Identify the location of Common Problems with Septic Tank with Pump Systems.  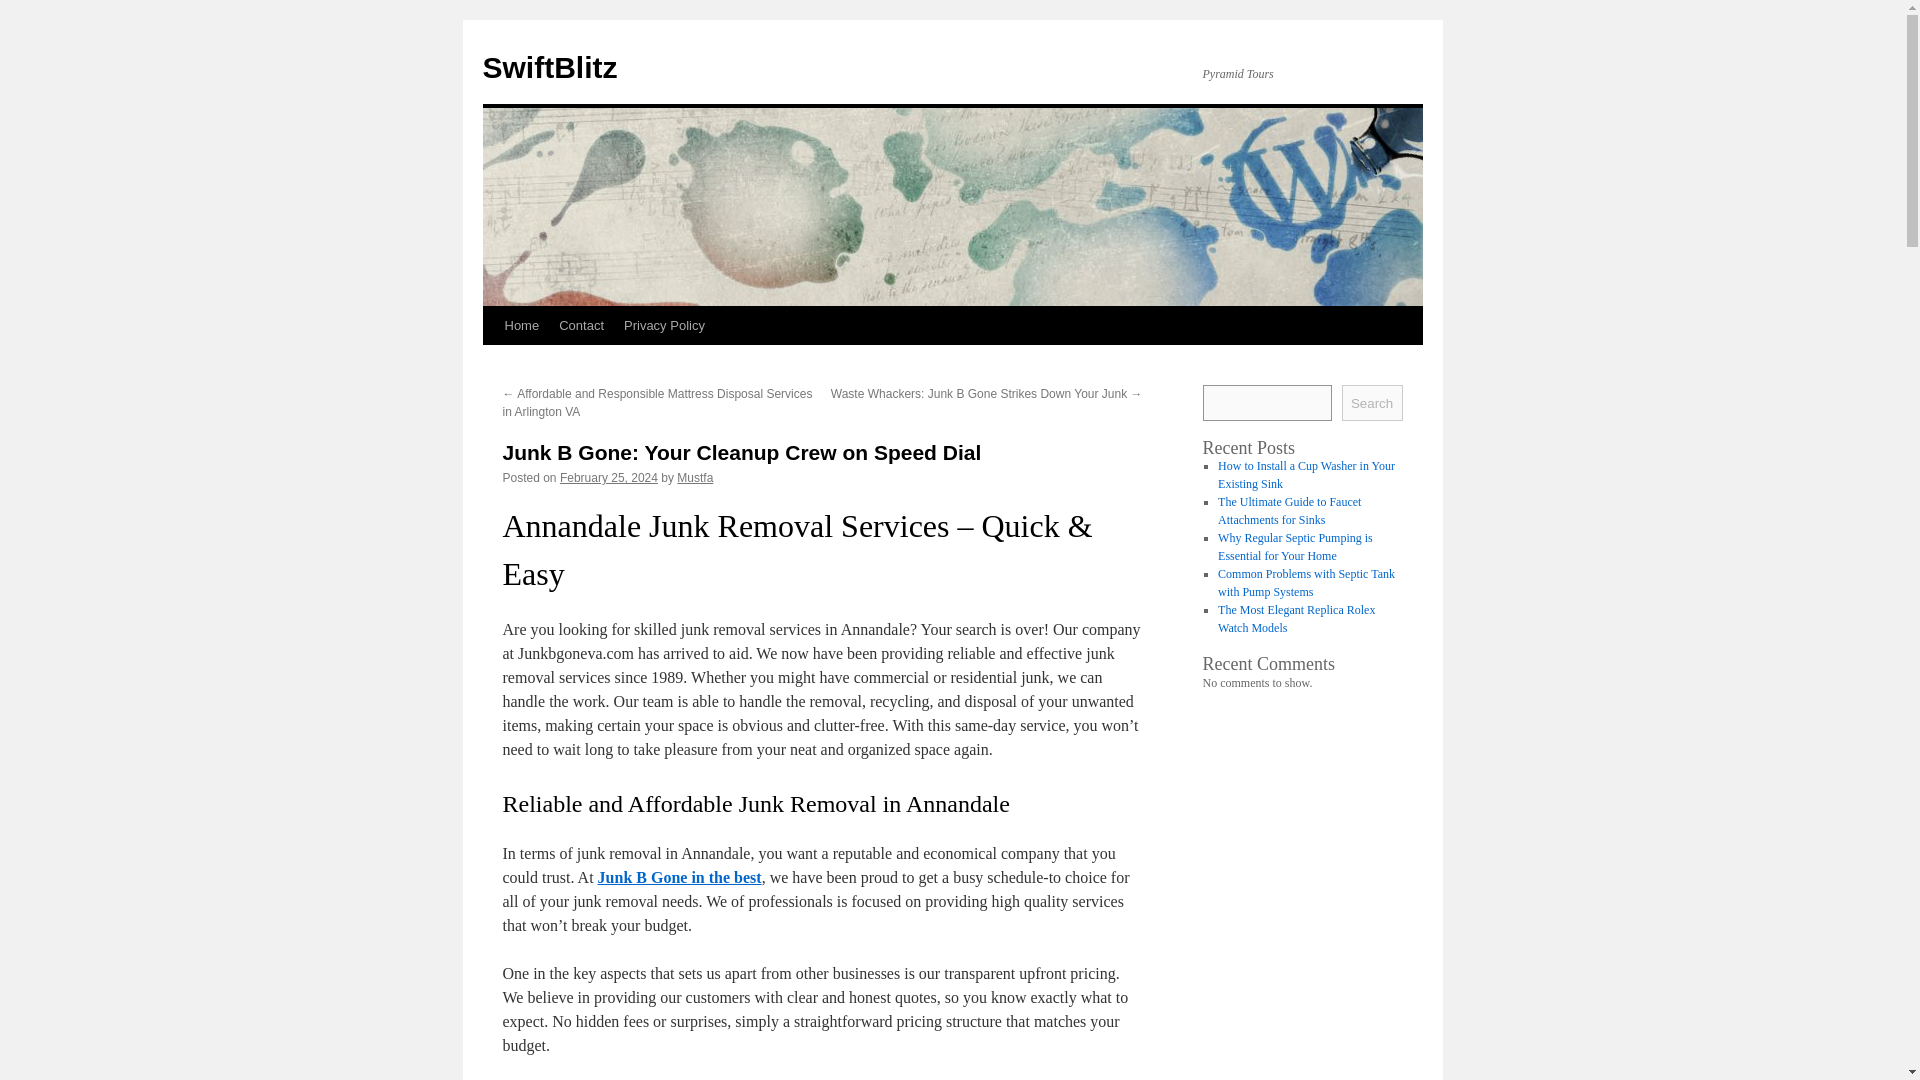
(1306, 583).